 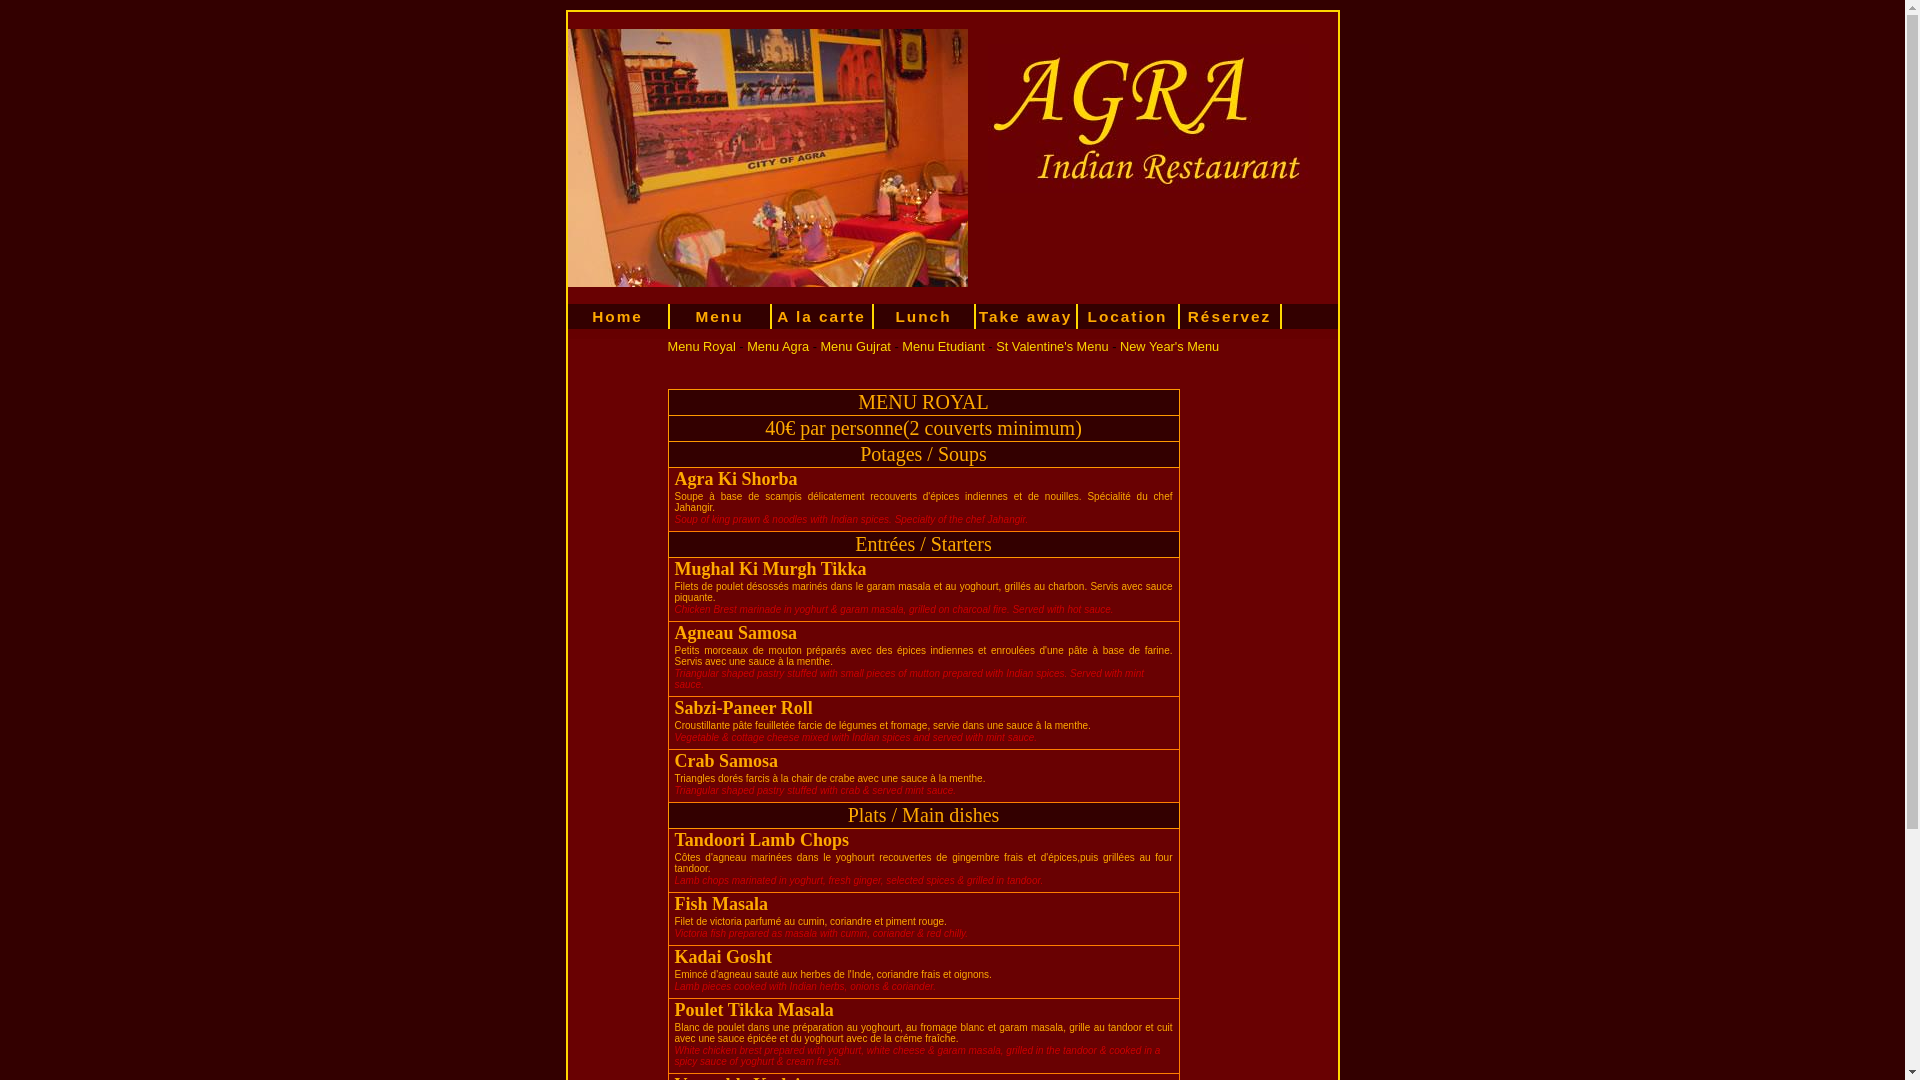 What do you see at coordinates (619, 316) in the screenshot?
I see `Home` at bounding box center [619, 316].